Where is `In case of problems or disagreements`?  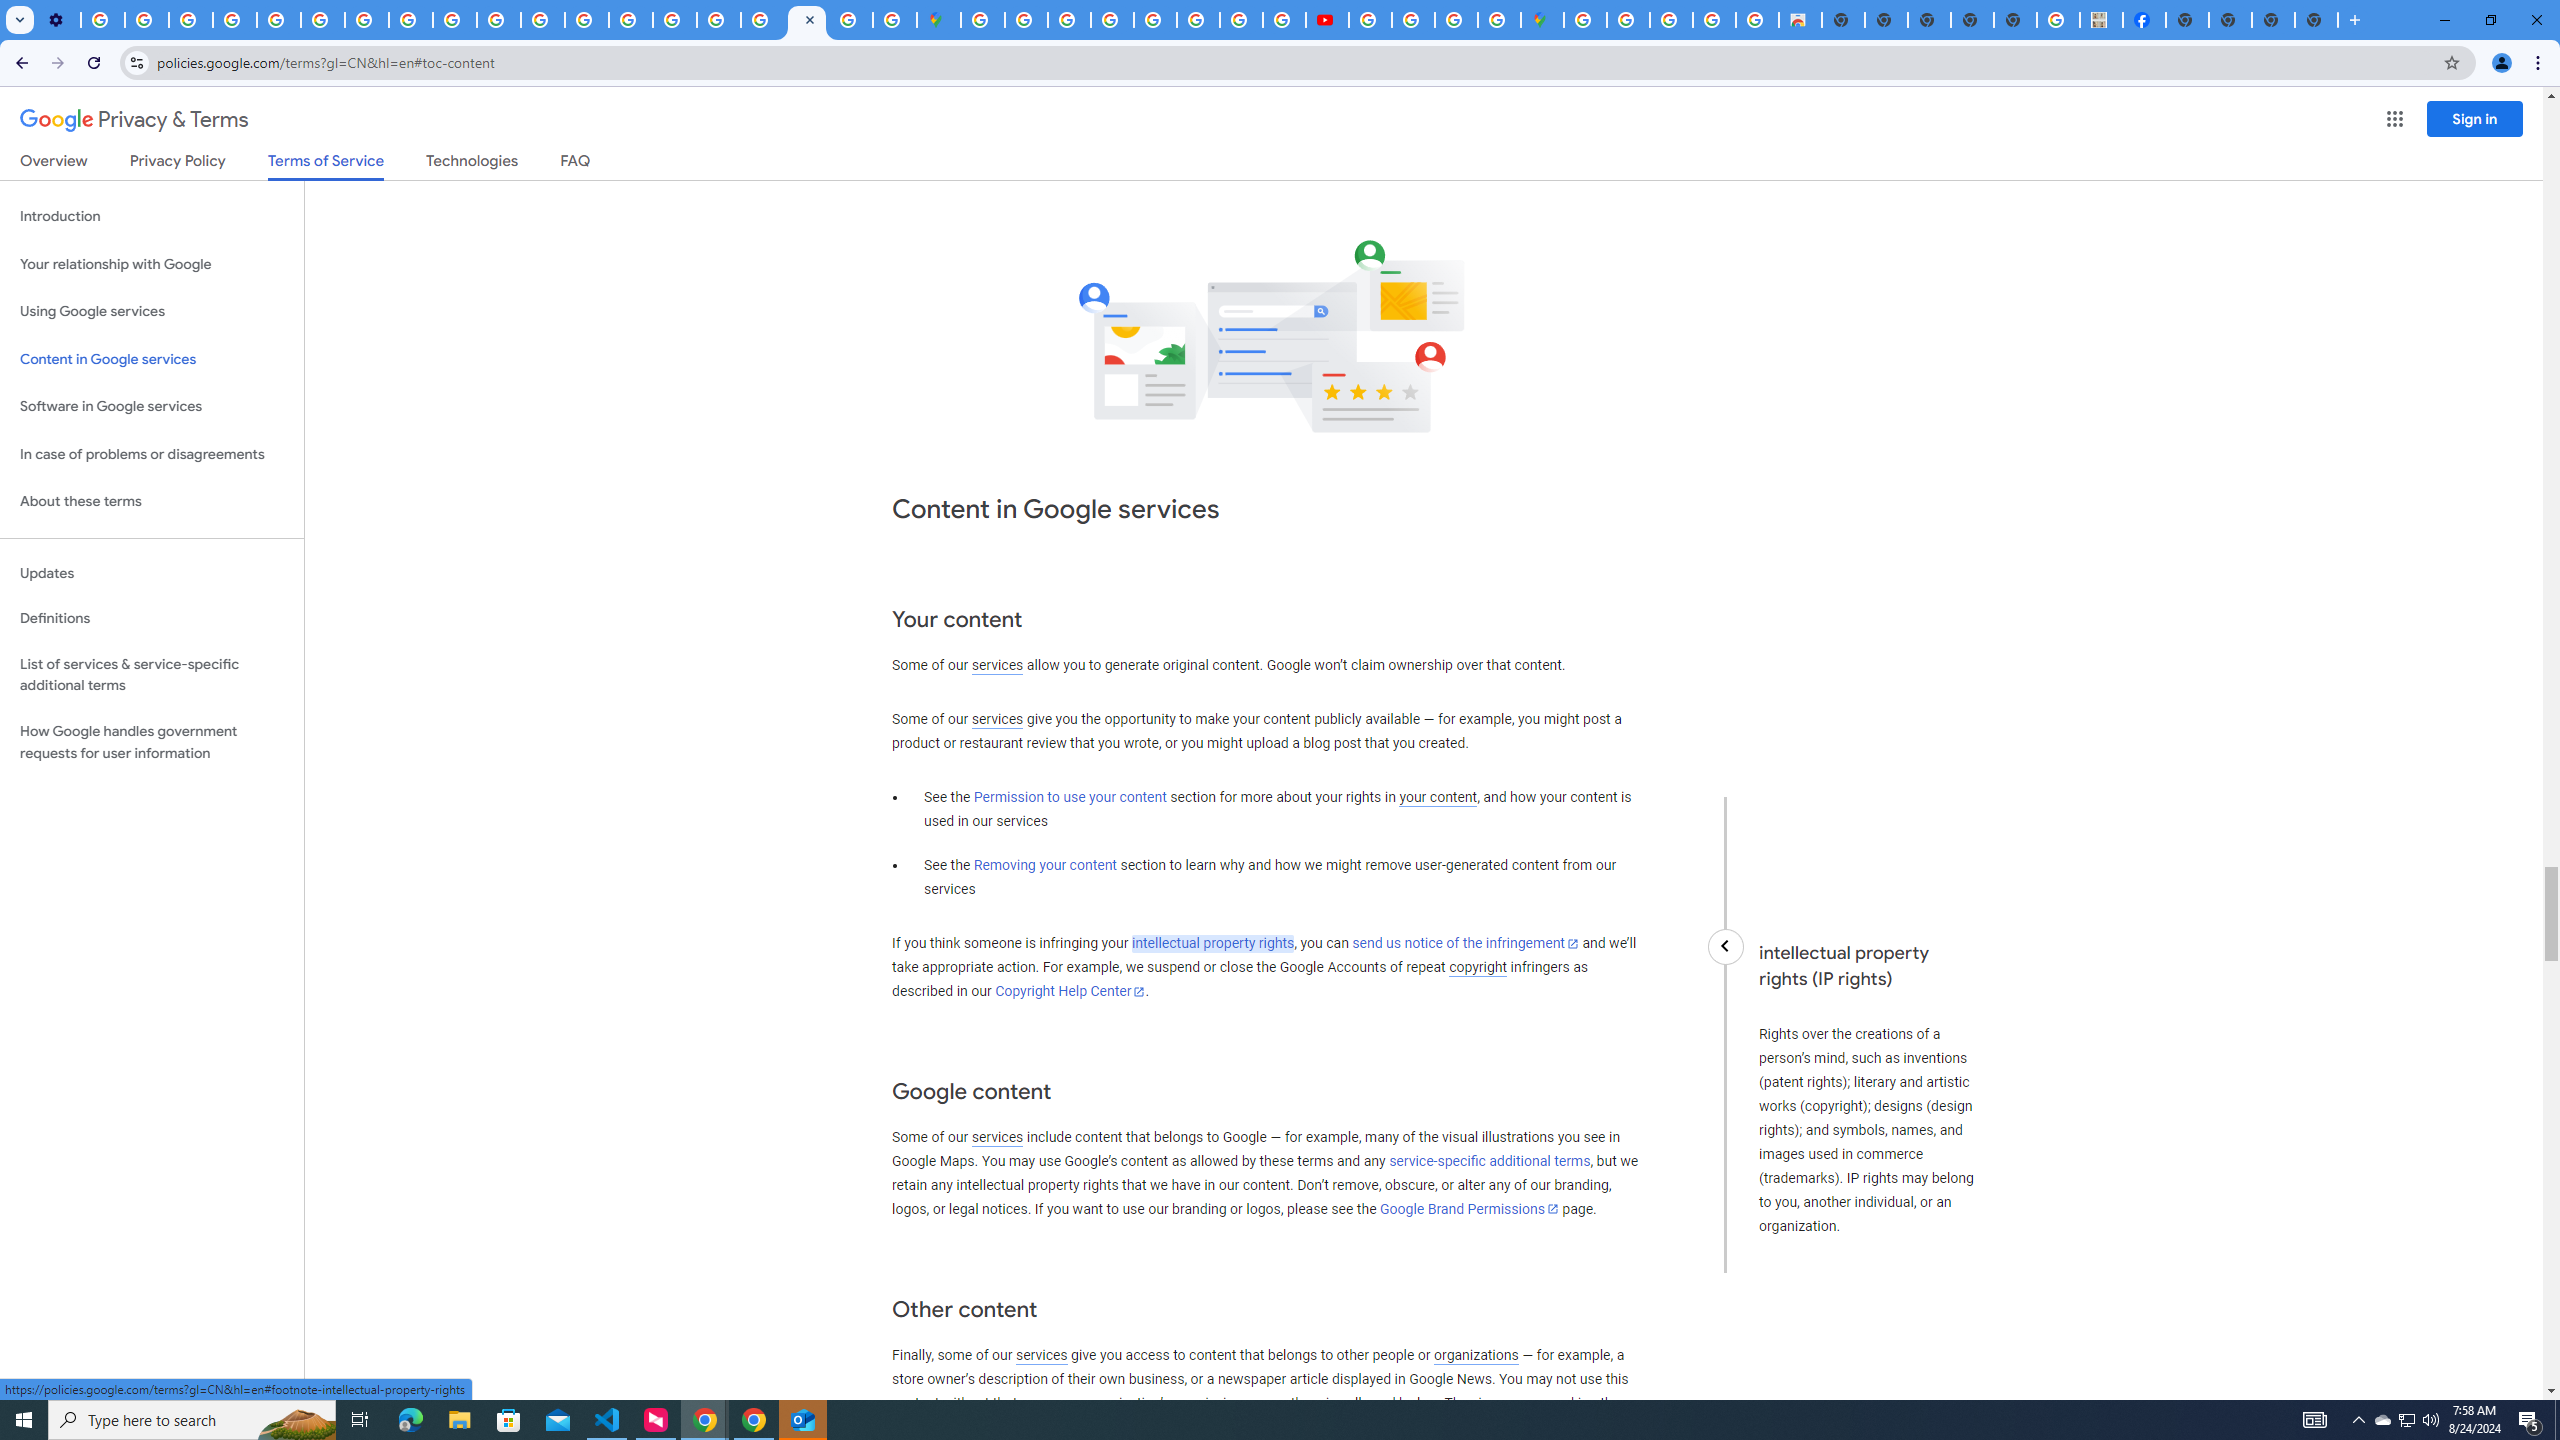 In case of problems or disagreements is located at coordinates (152, 454).